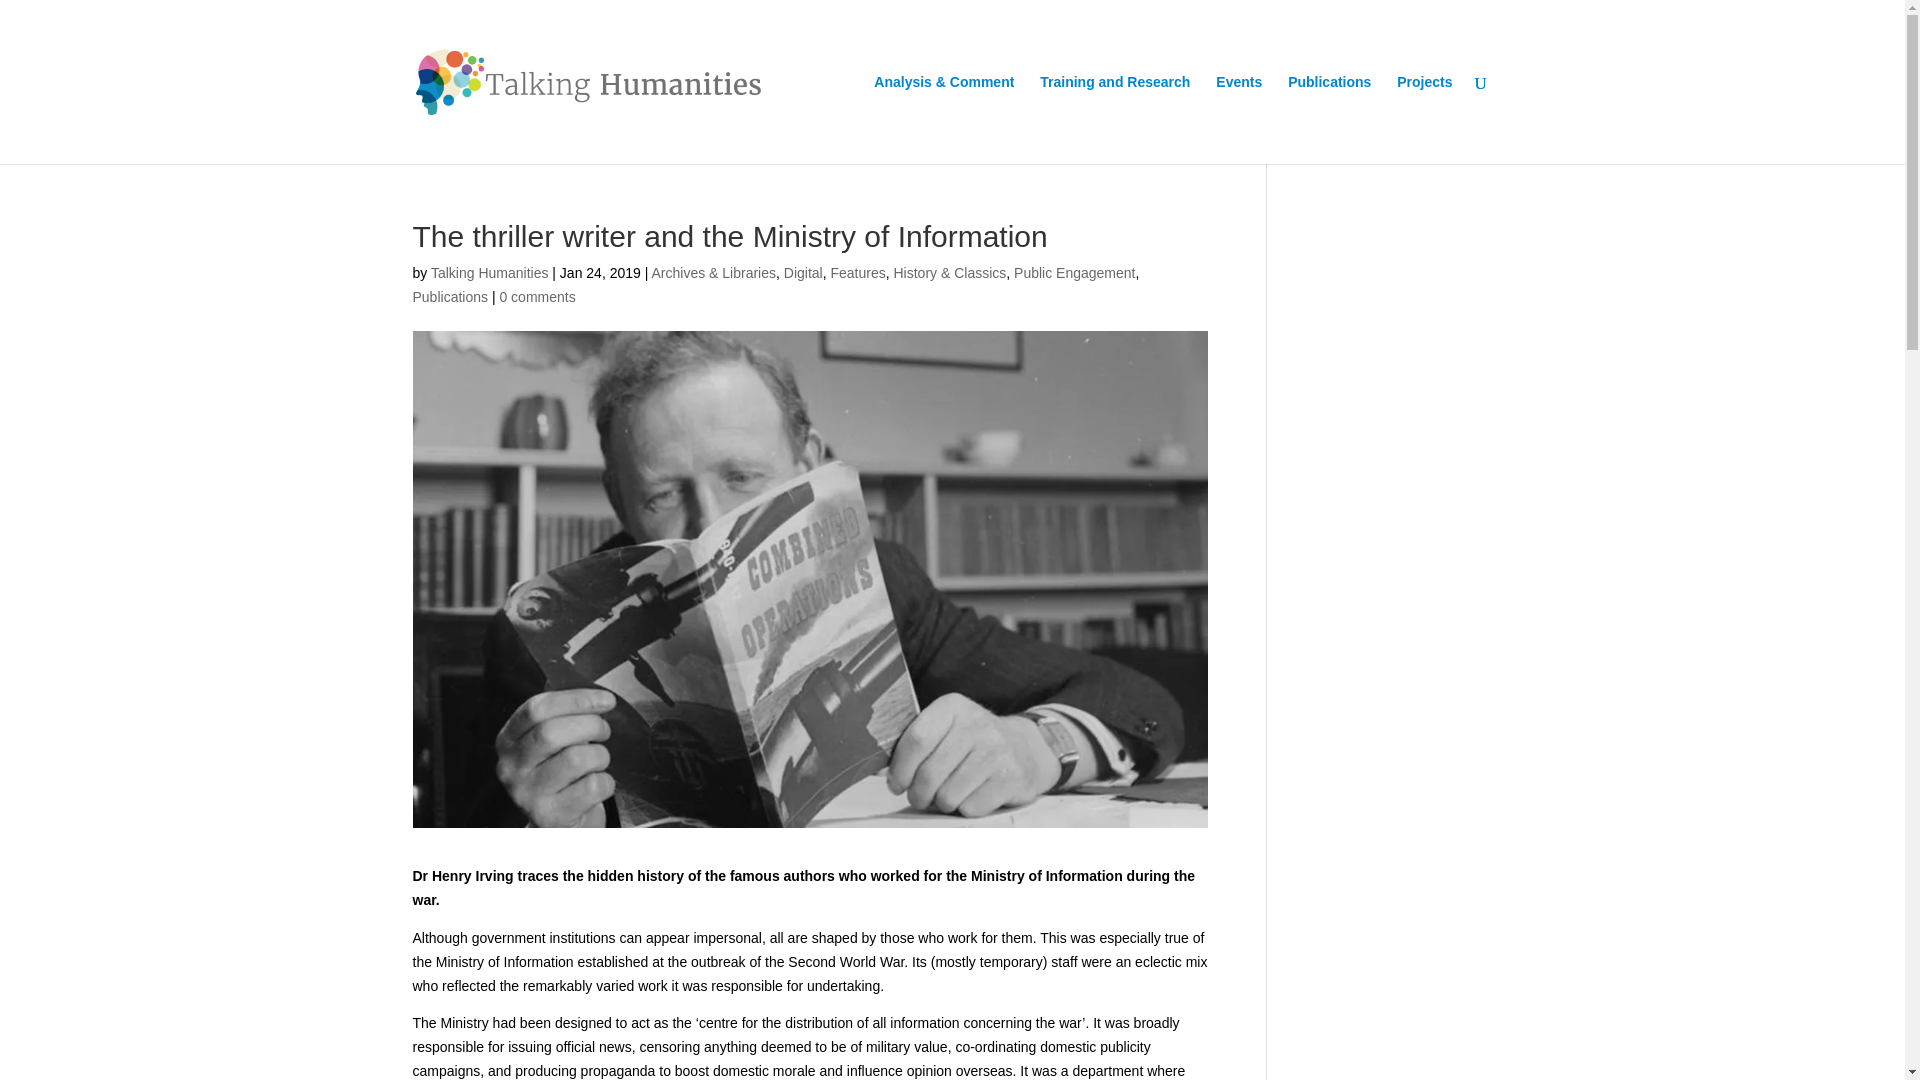 Image resolution: width=1920 pixels, height=1080 pixels. Describe the element at coordinates (536, 296) in the screenshot. I see `0 comments` at that location.